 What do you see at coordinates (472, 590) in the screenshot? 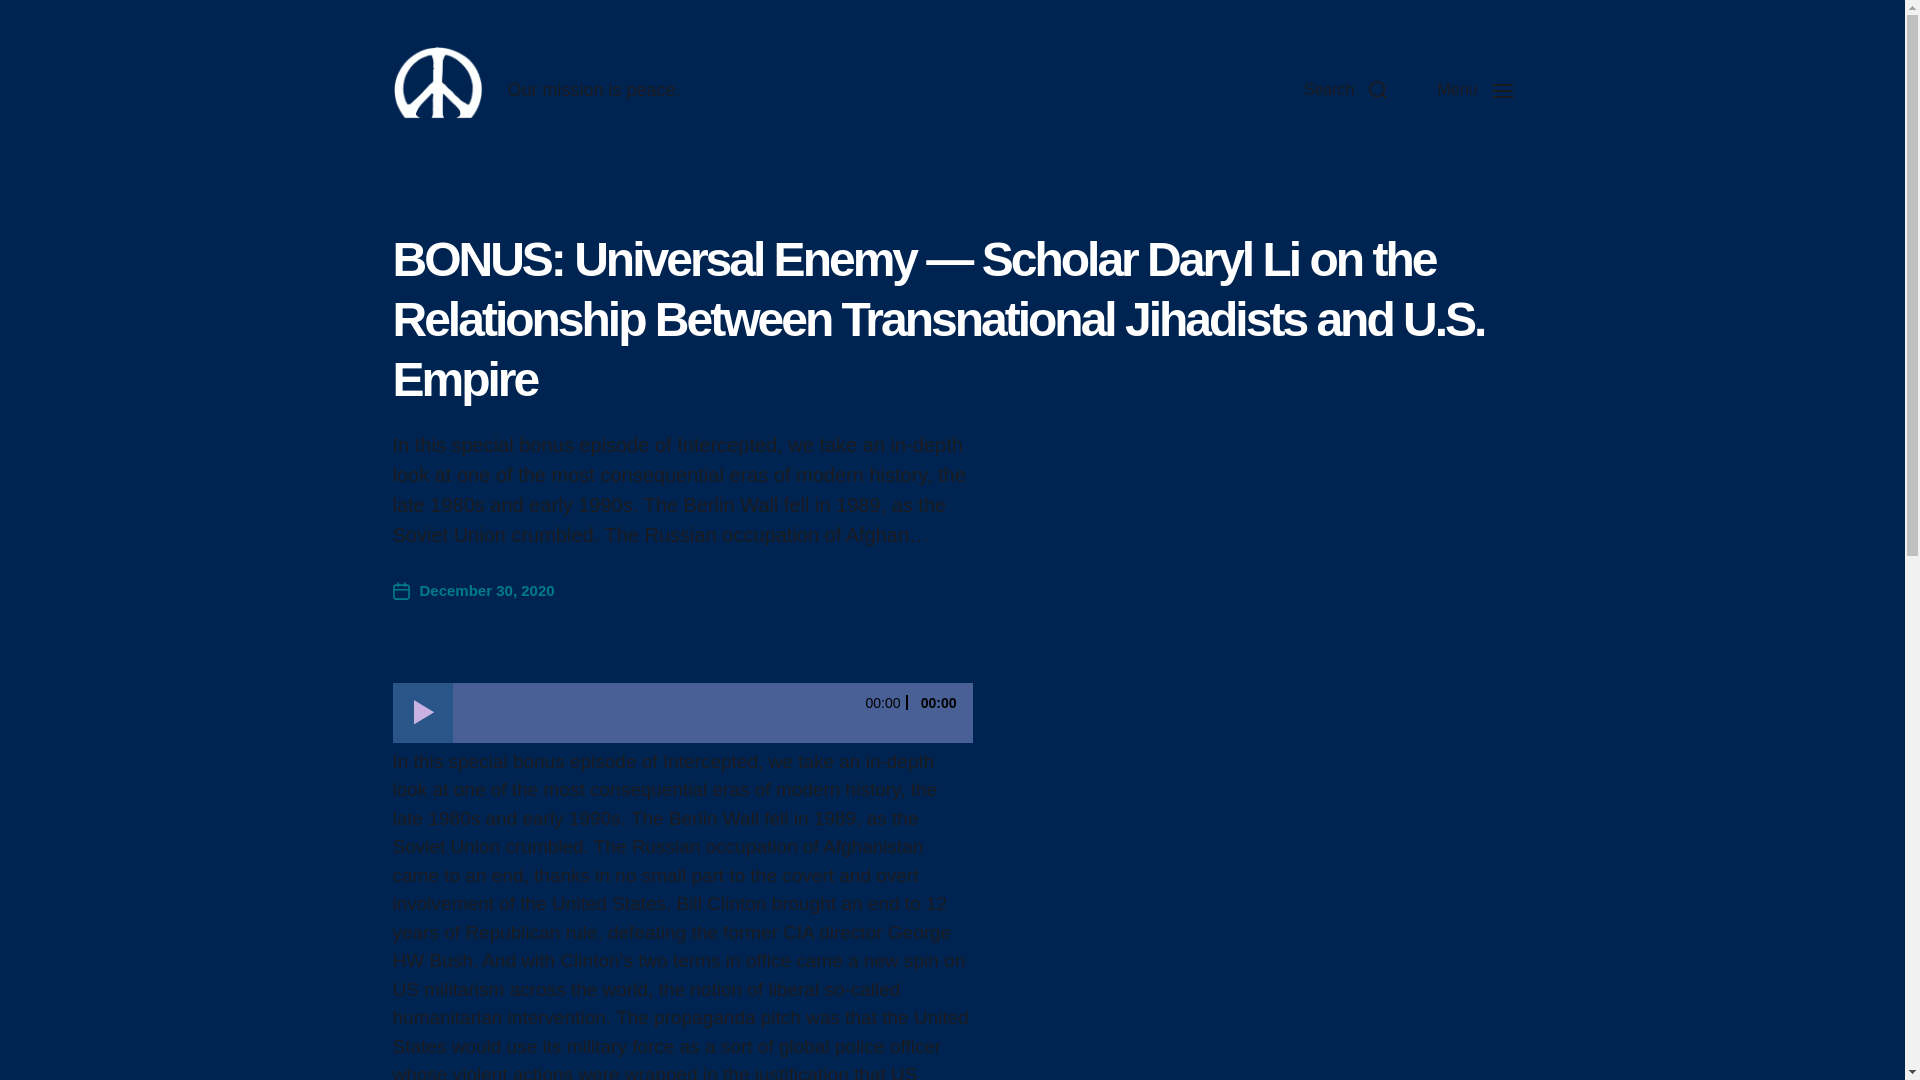
I see `December 30, 2020` at bounding box center [472, 590].